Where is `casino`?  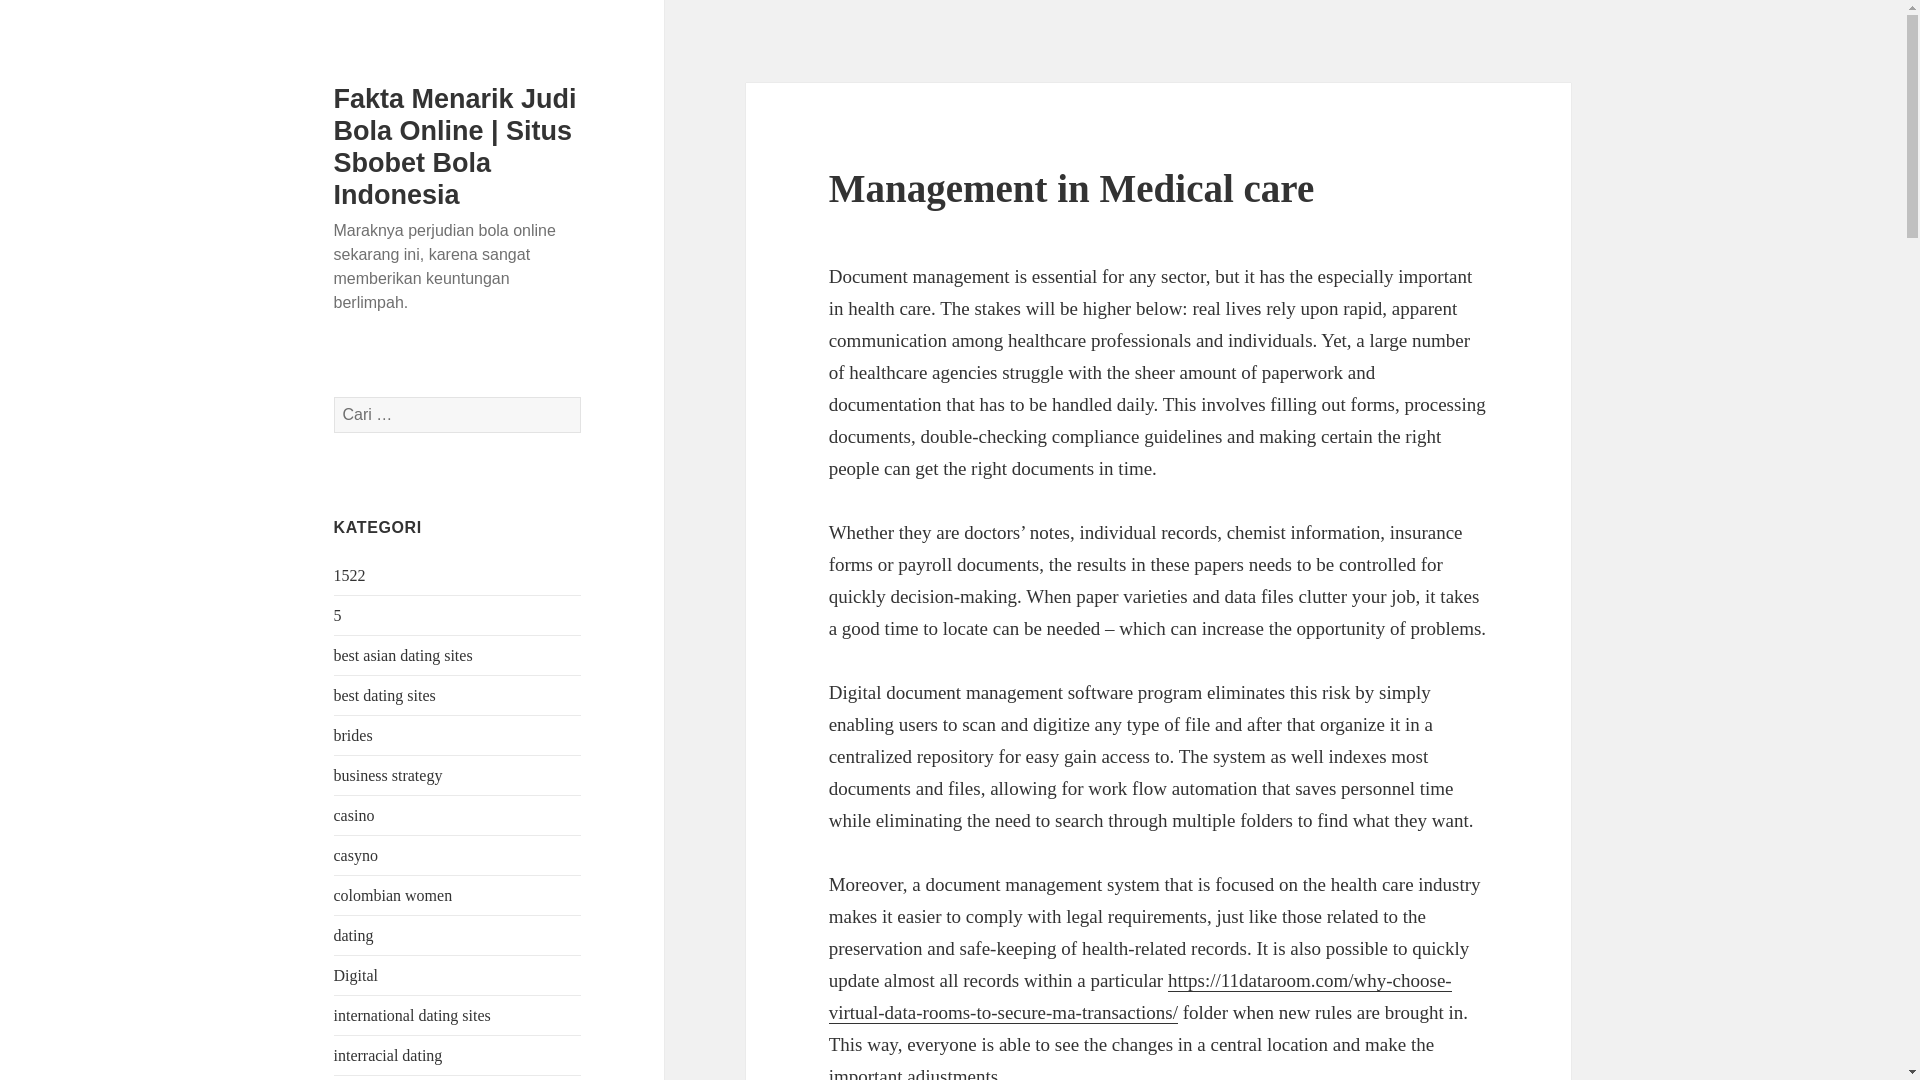
casino is located at coordinates (354, 815).